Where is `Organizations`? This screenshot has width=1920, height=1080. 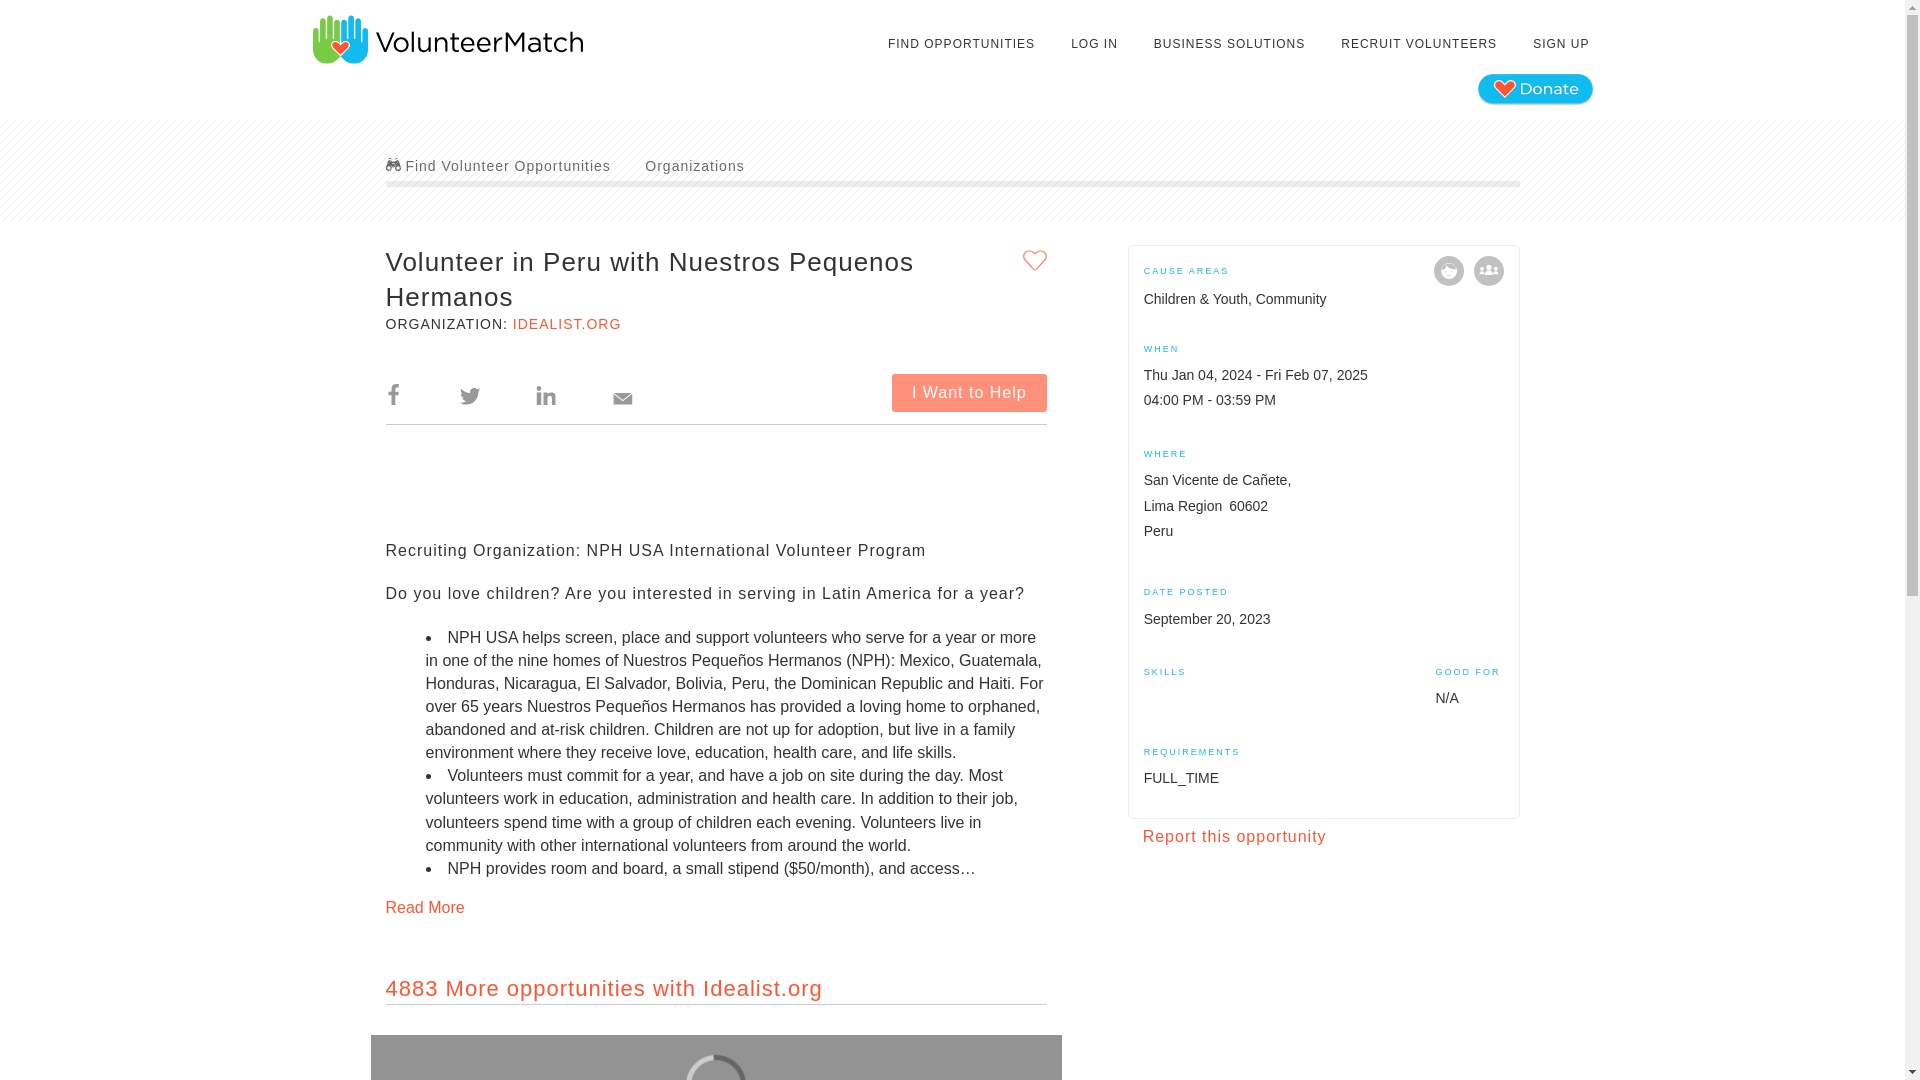
Organizations is located at coordinates (694, 165).